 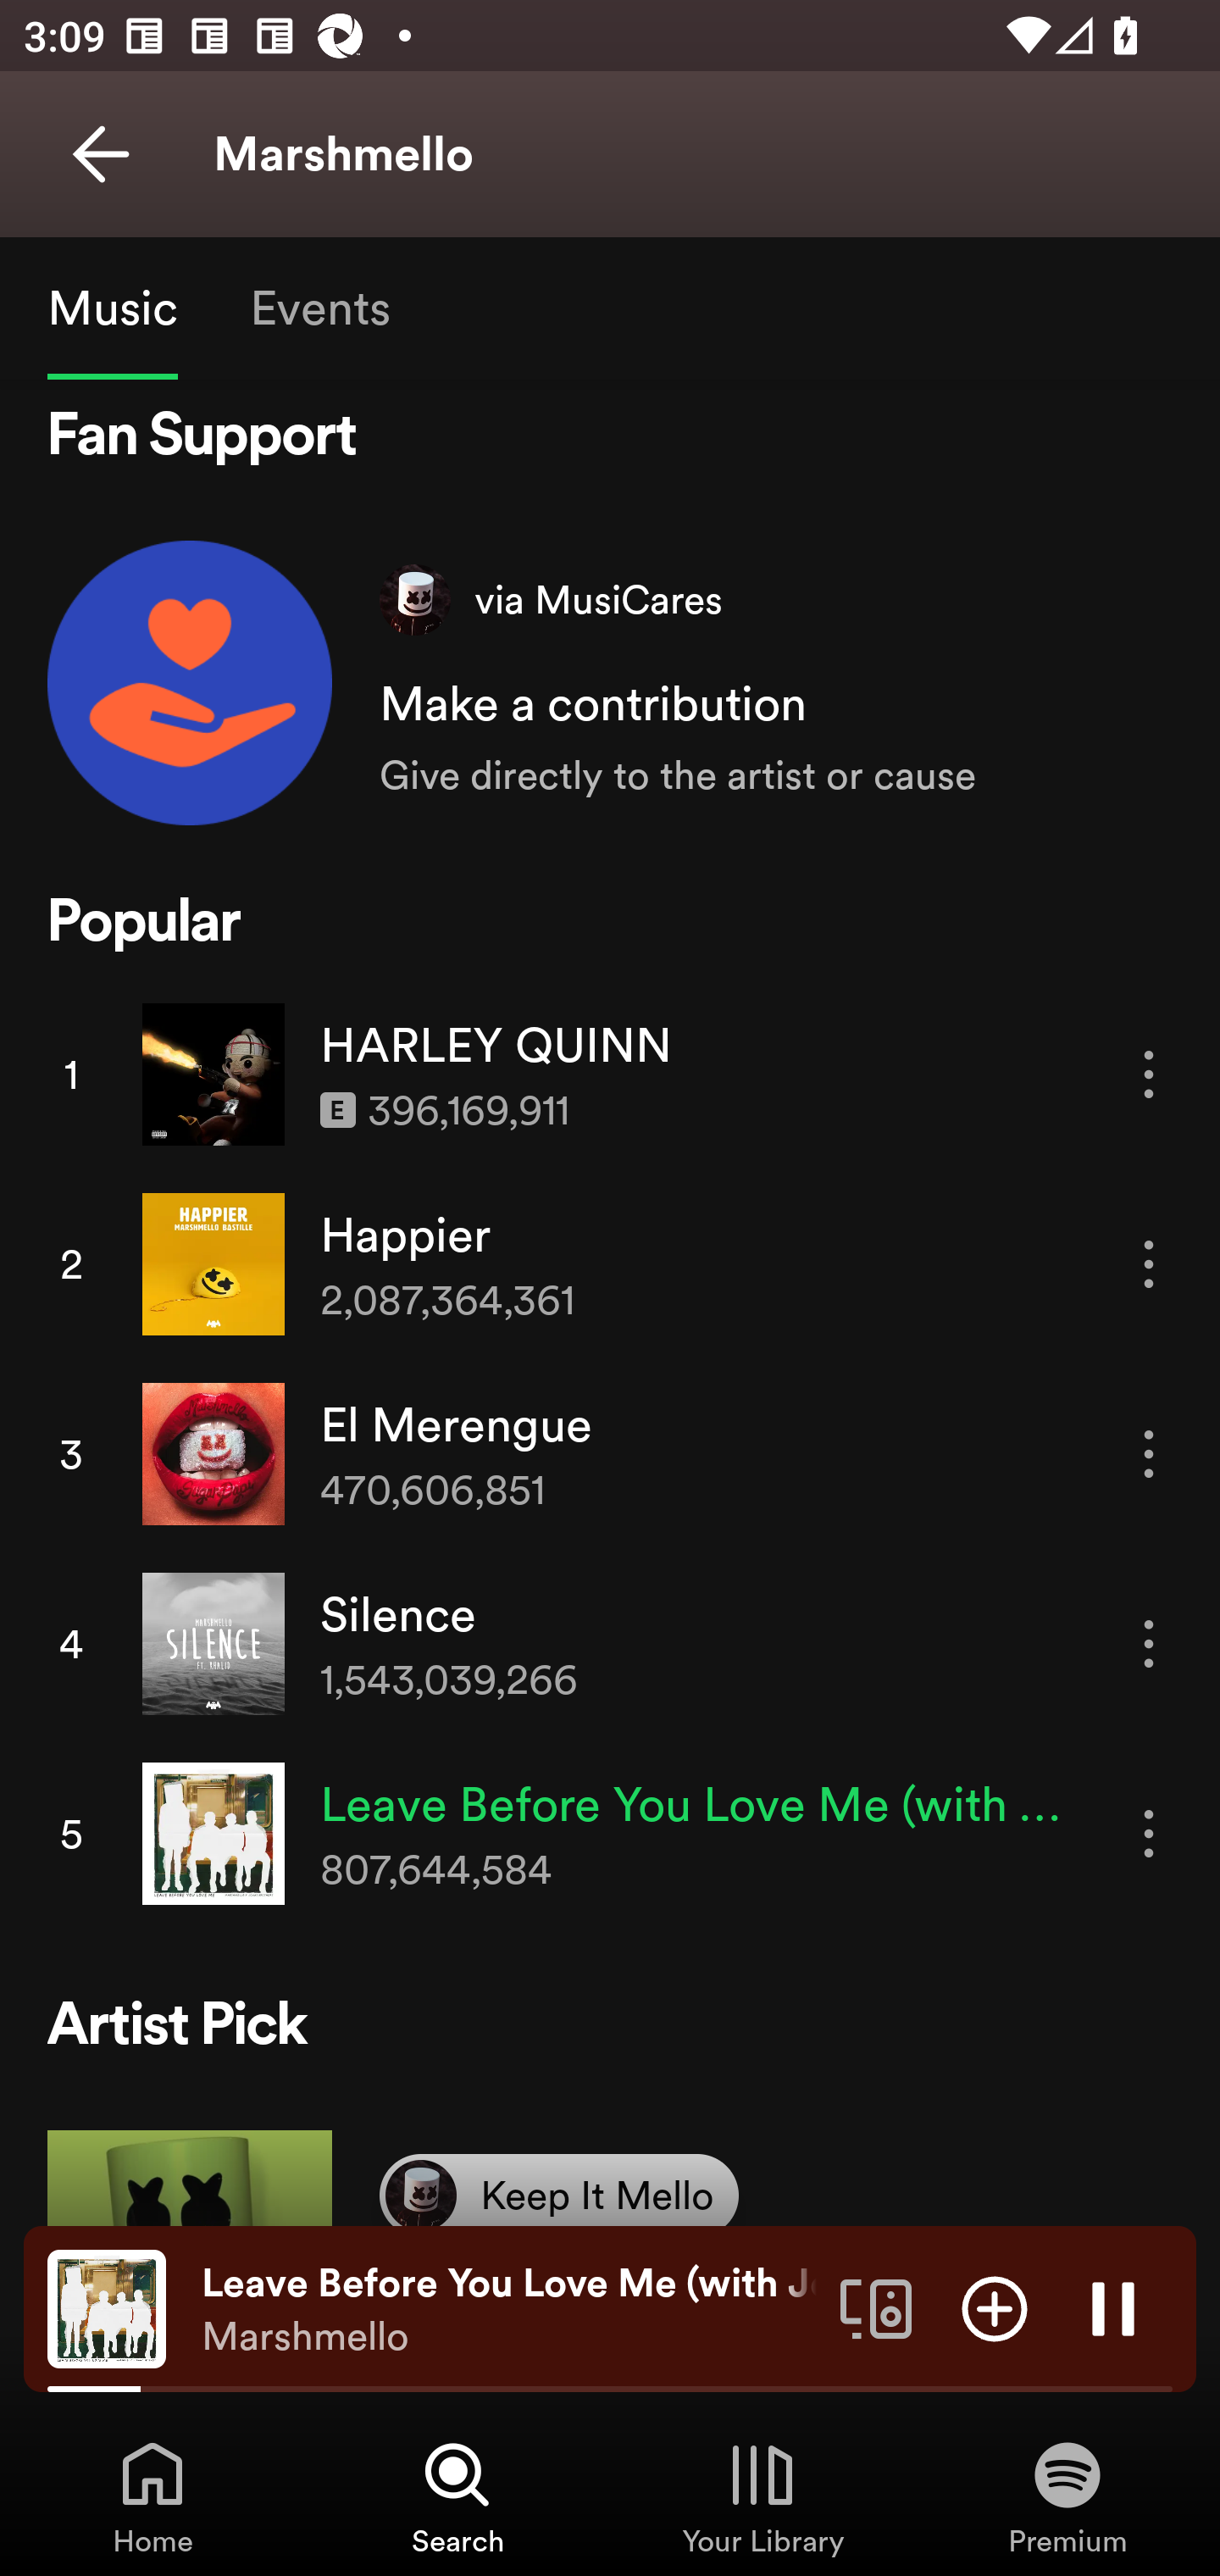 What do you see at coordinates (1149, 1074) in the screenshot?
I see `More options for song HARLEY QUINN` at bounding box center [1149, 1074].